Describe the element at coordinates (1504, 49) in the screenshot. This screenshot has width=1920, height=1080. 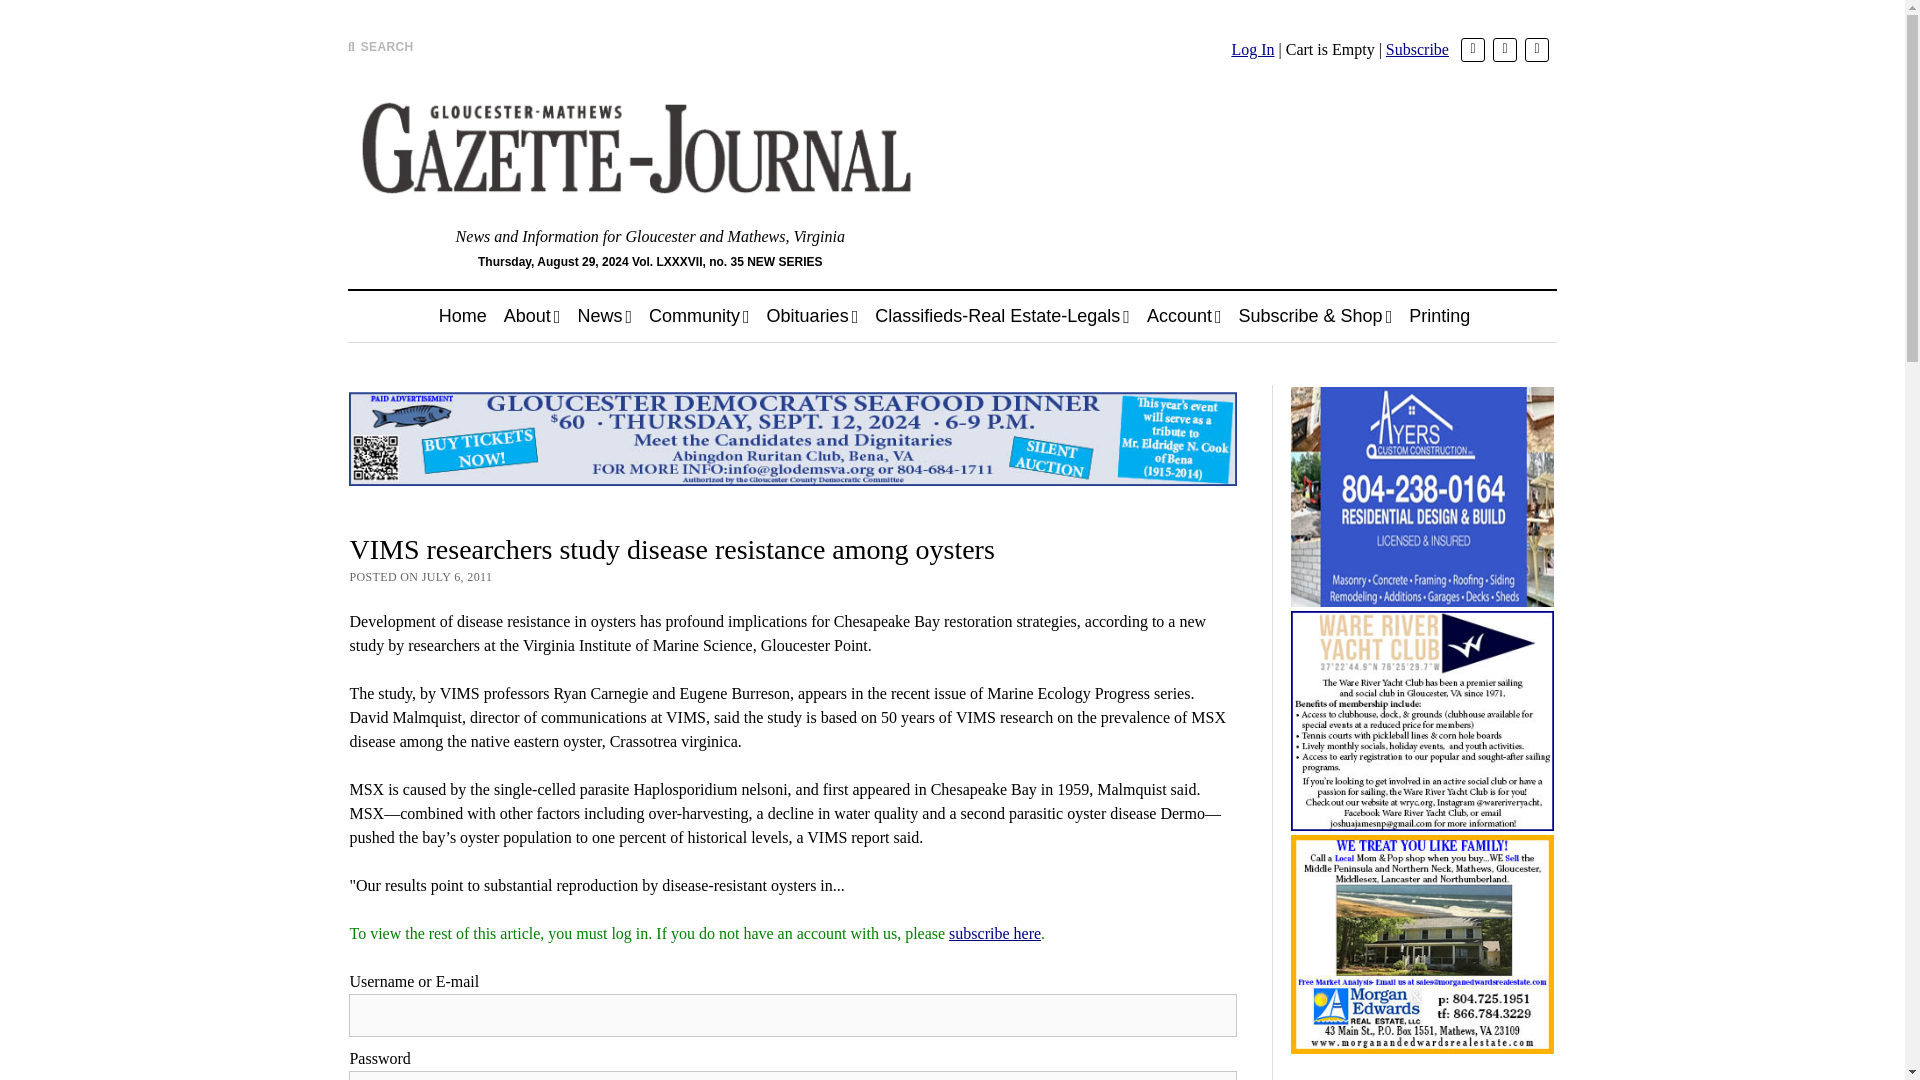
I see `facebook` at that location.